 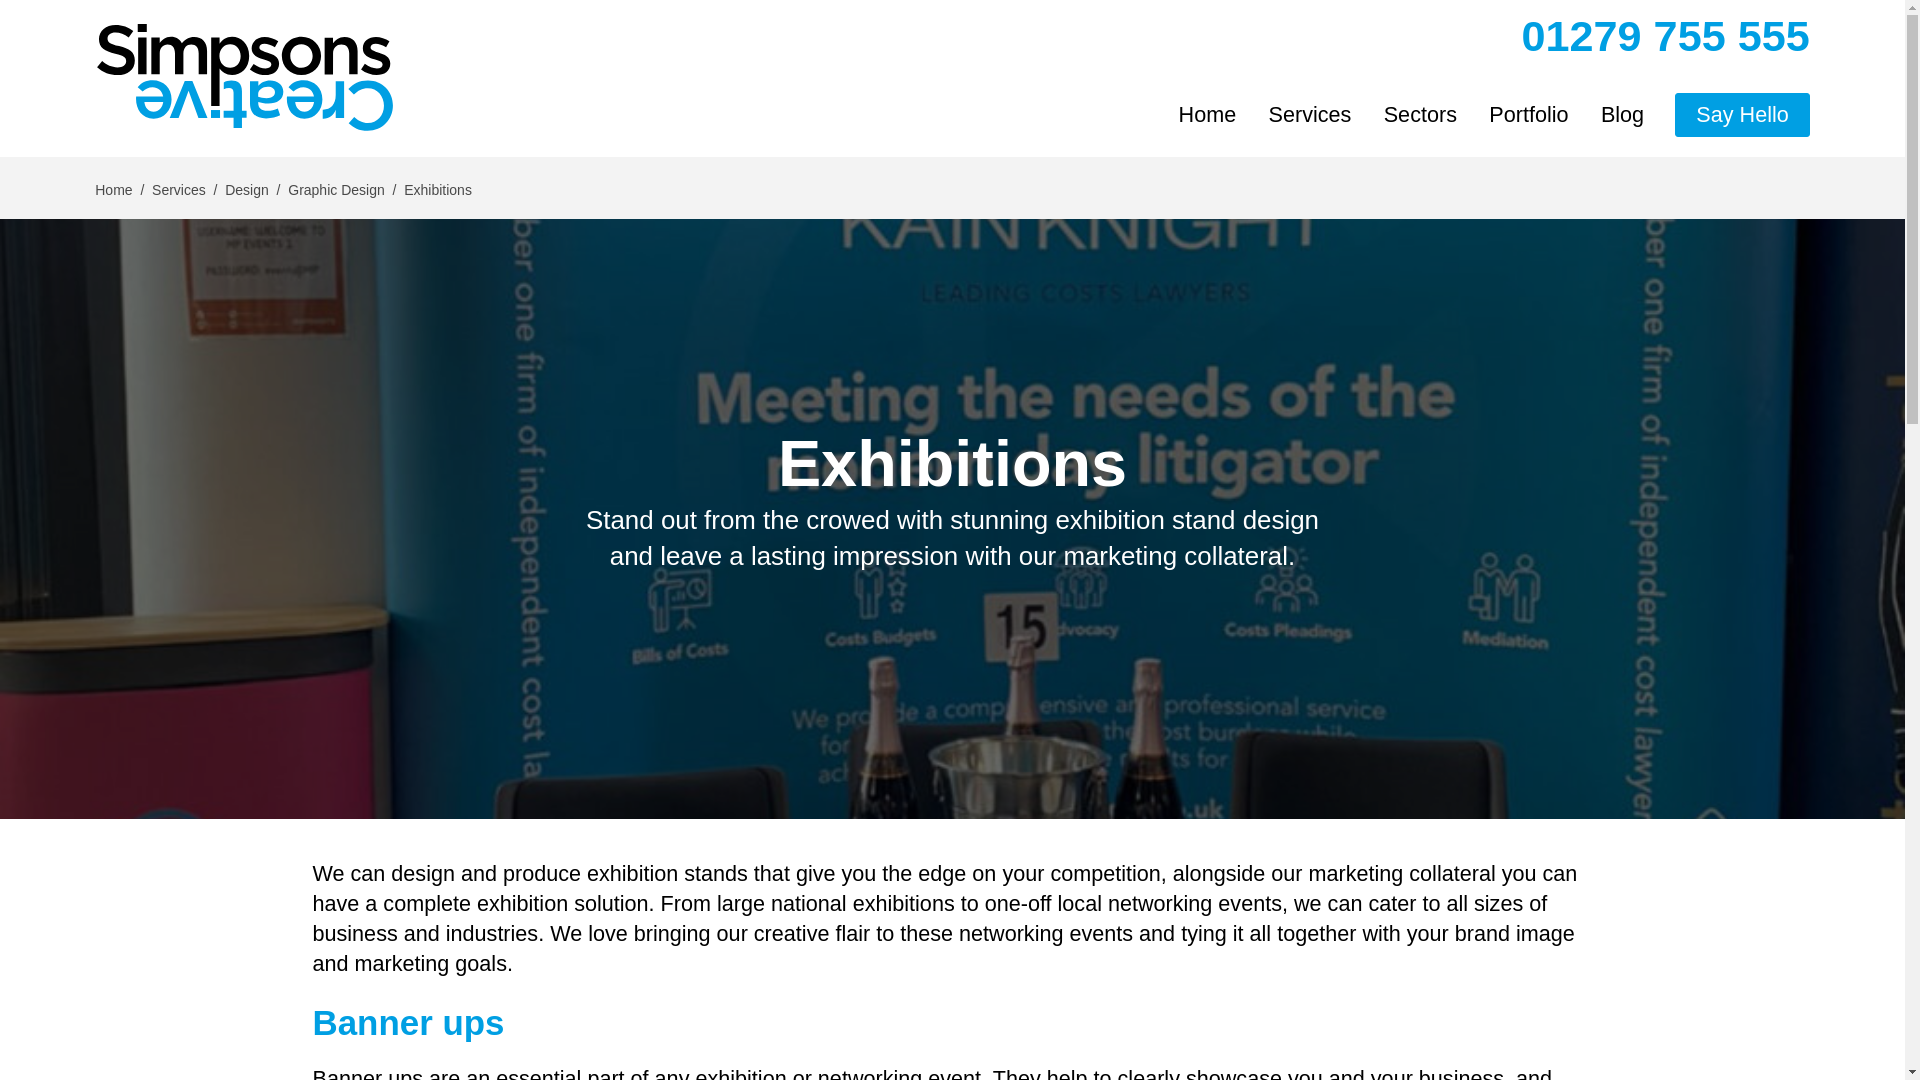 What do you see at coordinates (1741, 114) in the screenshot?
I see `Say Hello` at bounding box center [1741, 114].